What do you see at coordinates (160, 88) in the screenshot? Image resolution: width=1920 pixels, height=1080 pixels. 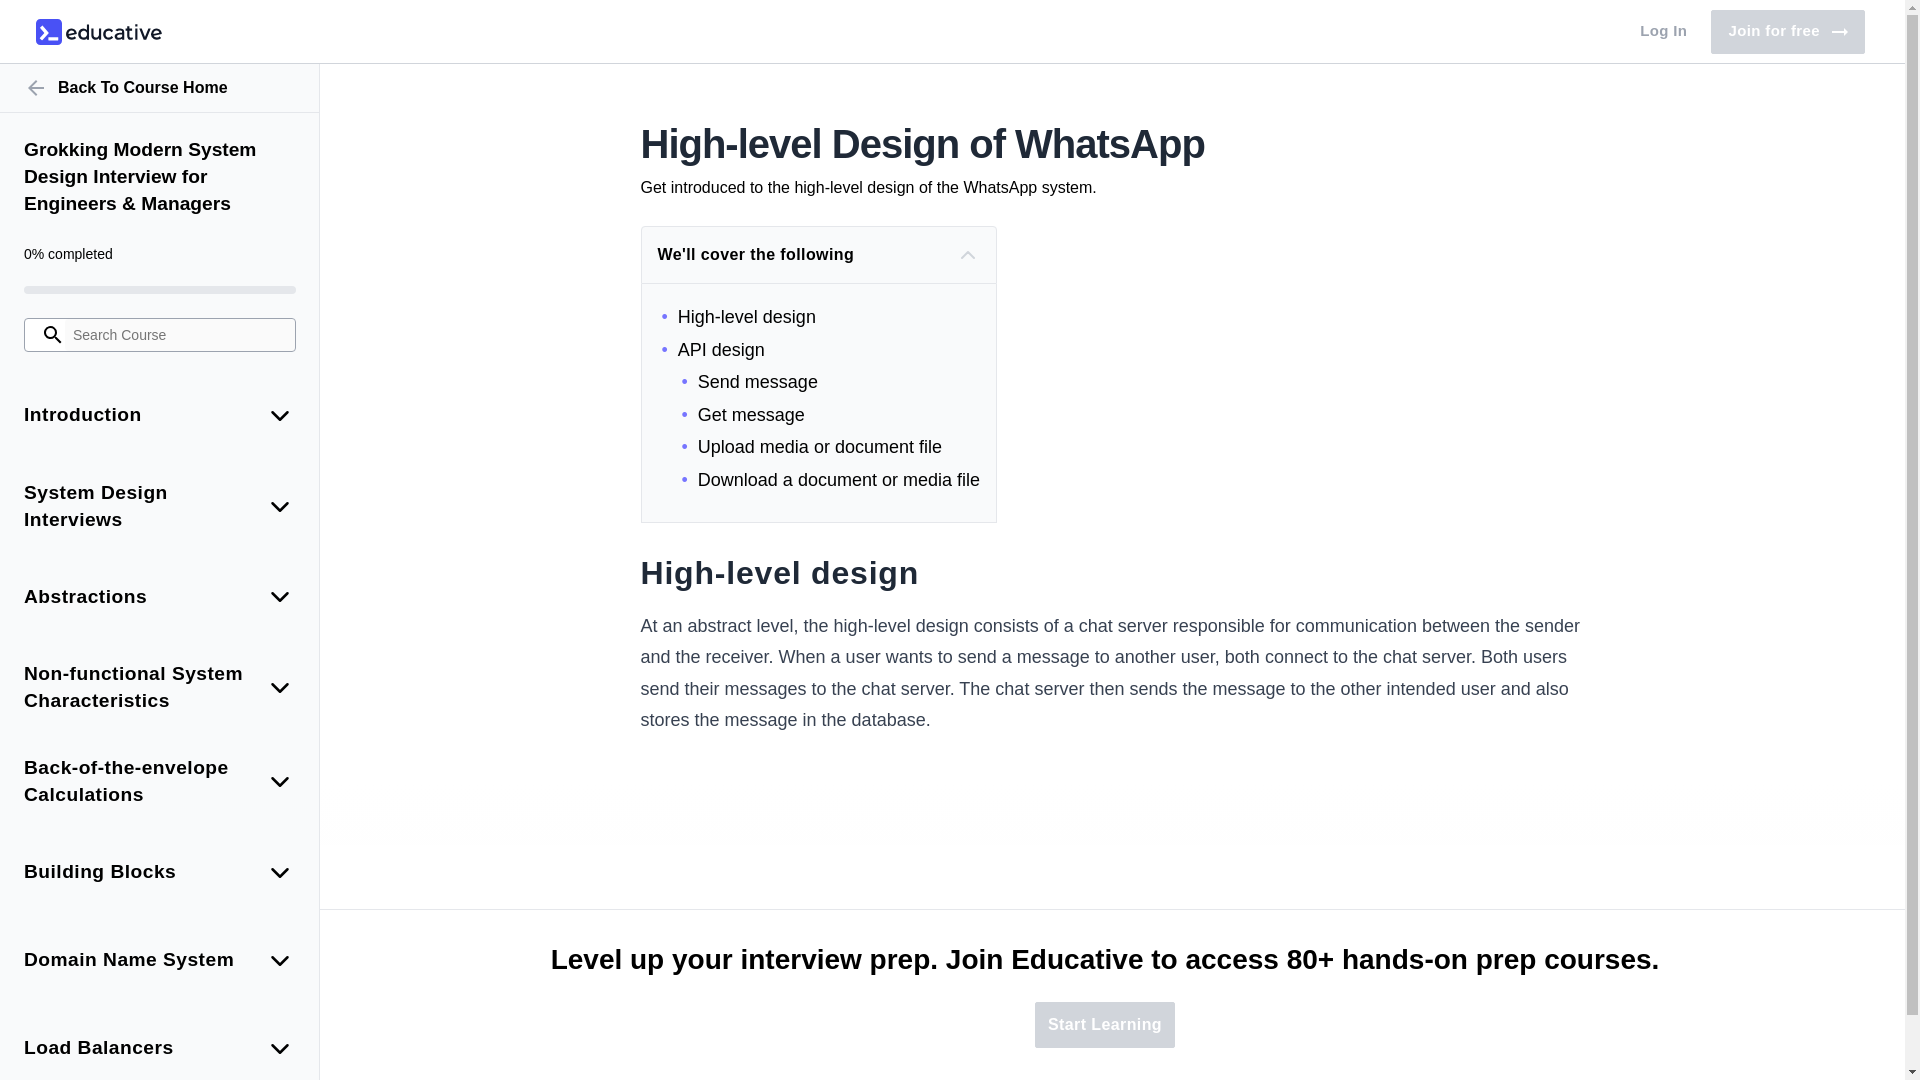 I see `educative.io` at bounding box center [160, 88].